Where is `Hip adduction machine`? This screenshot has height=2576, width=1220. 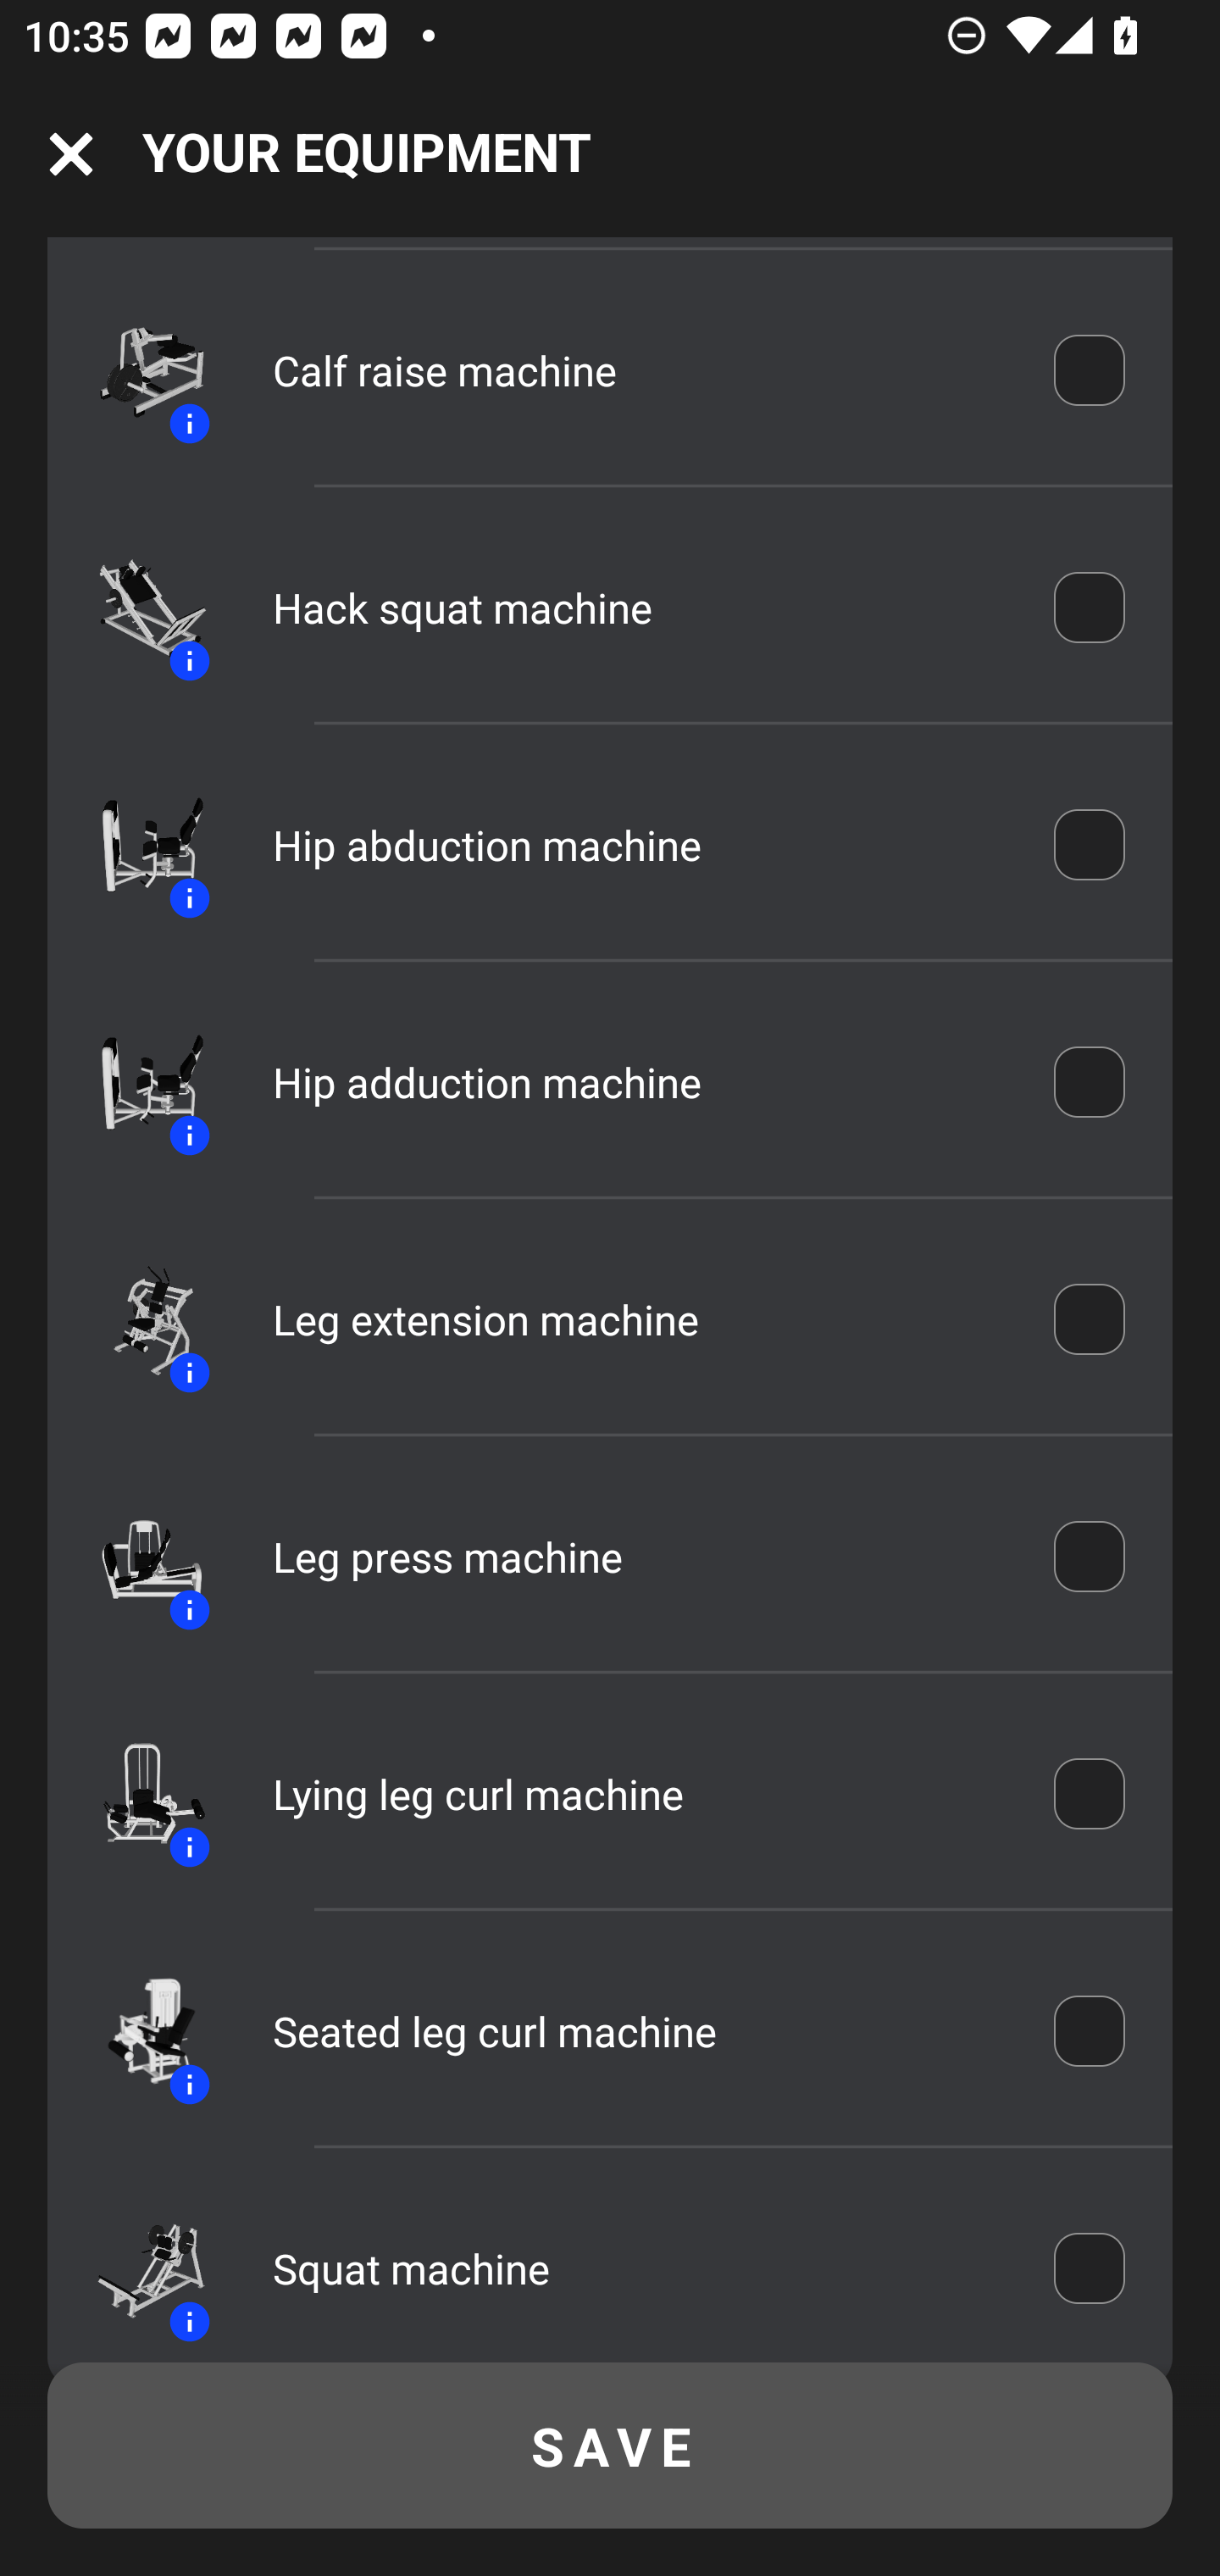 Hip adduction machine is located at coordinates (640, 1081).